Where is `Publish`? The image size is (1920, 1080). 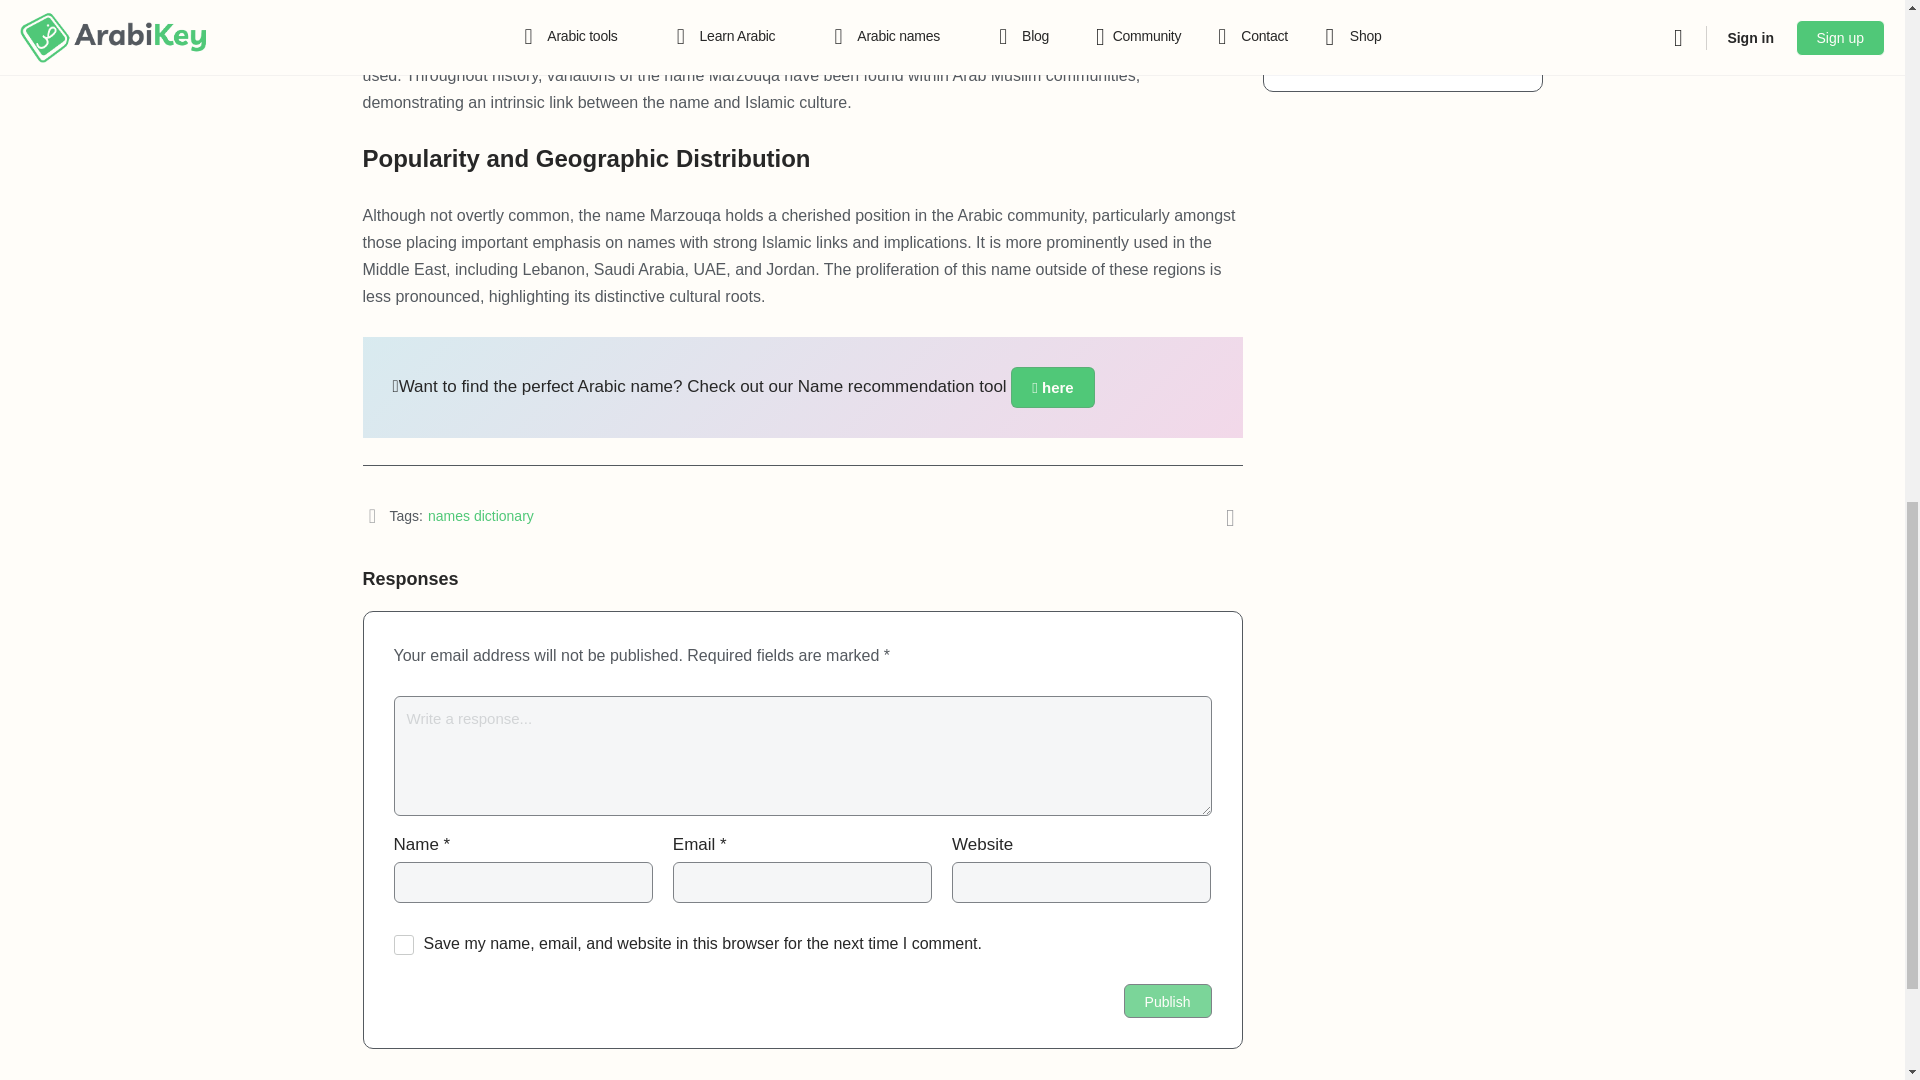
Publish is located at coordinates (1167, 1000).